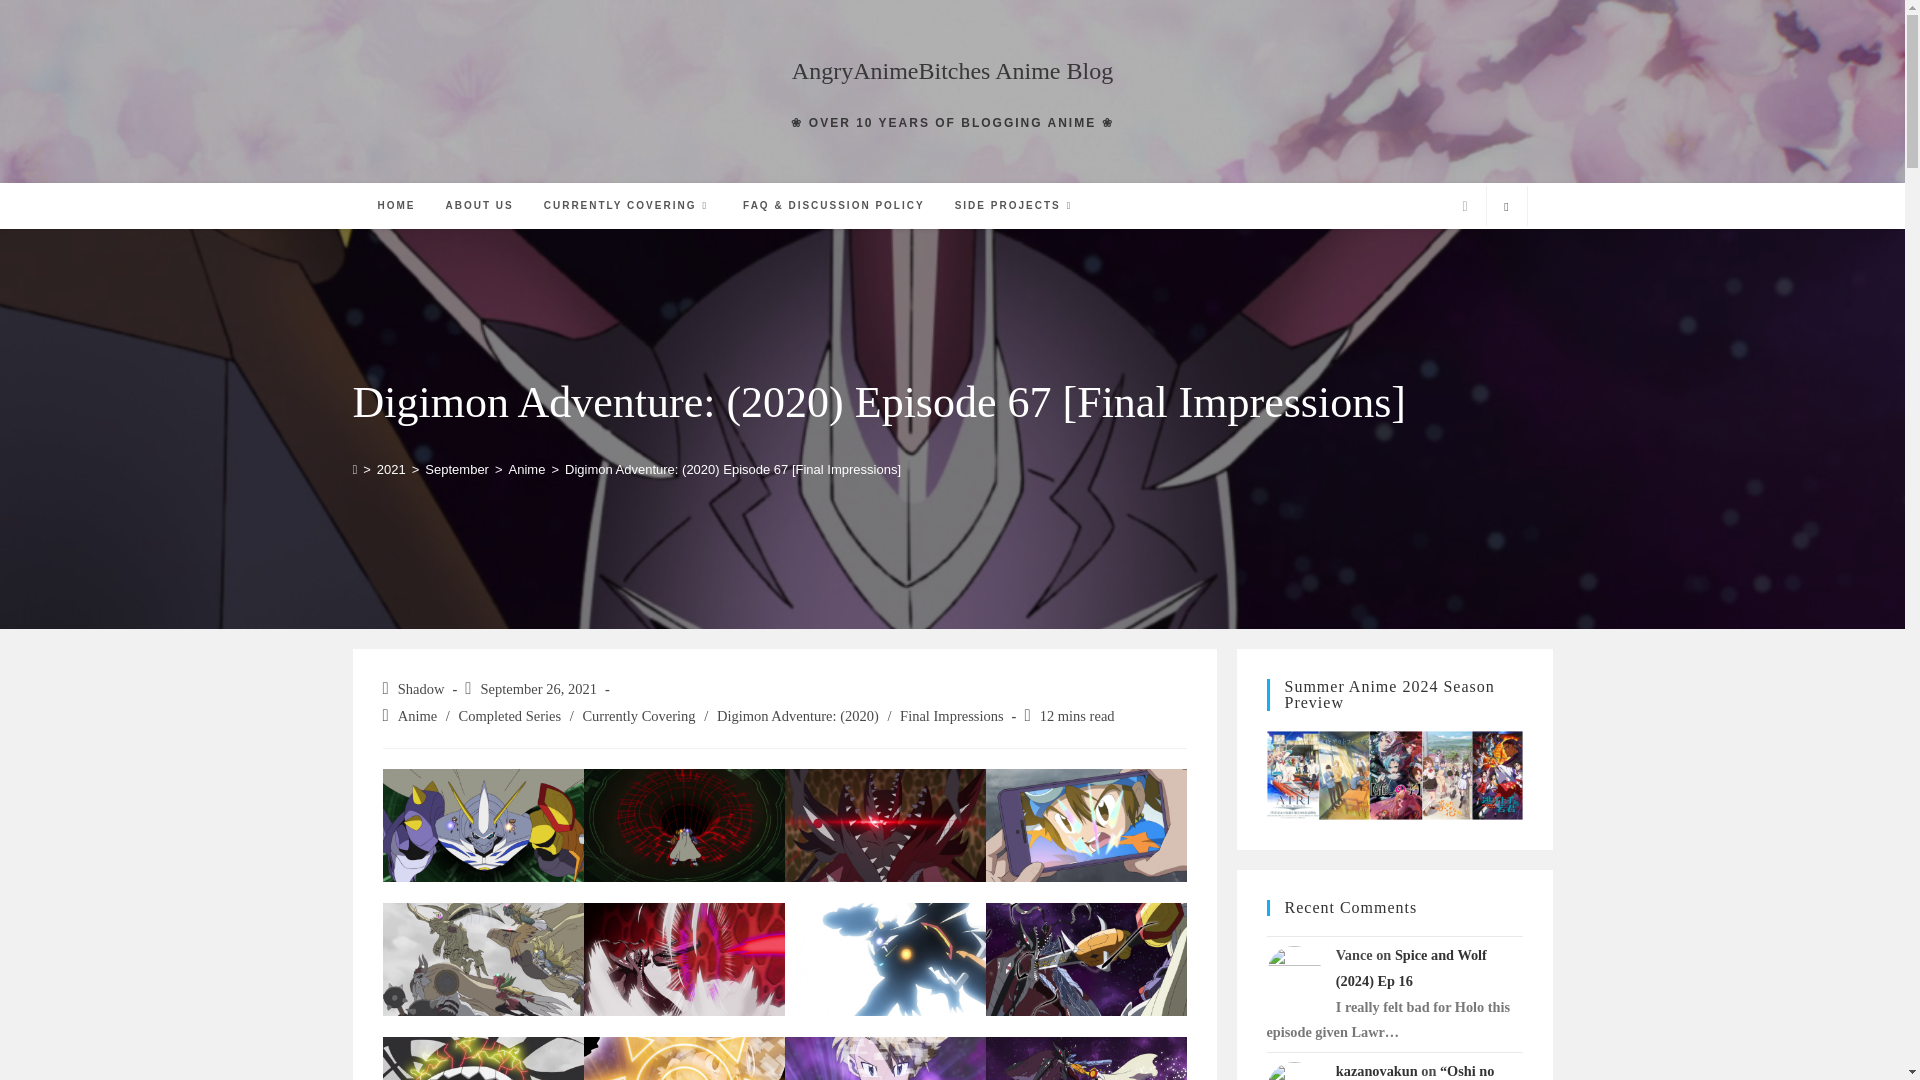 This screenshot has height=1080, width=1920. Describe the element at coordinates (479, 205) in the screenshot. I see `ABOUT US` at that location.